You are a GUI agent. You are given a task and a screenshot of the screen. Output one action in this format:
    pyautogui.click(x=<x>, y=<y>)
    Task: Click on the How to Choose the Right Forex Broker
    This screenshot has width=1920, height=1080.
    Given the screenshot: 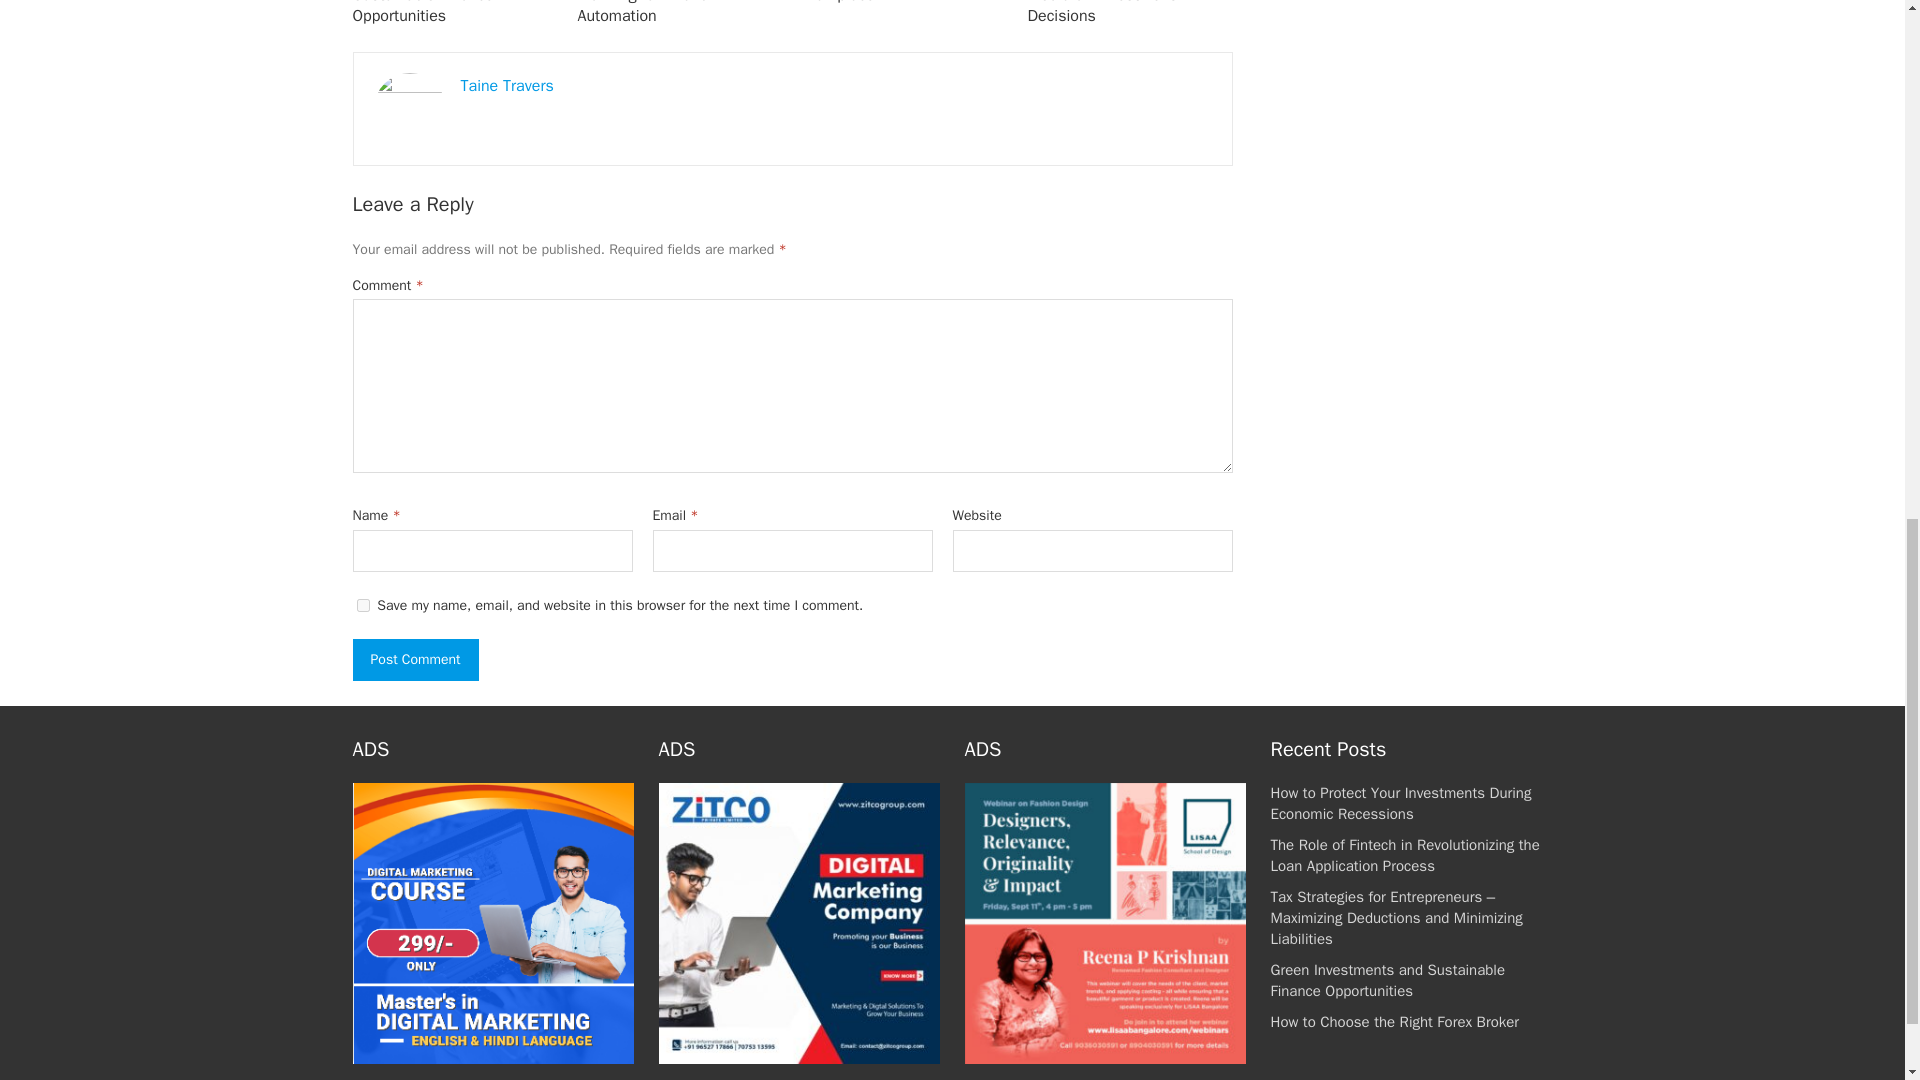 What is the action you would take?
    pyautogui.click(x=1394, y=1022)
    